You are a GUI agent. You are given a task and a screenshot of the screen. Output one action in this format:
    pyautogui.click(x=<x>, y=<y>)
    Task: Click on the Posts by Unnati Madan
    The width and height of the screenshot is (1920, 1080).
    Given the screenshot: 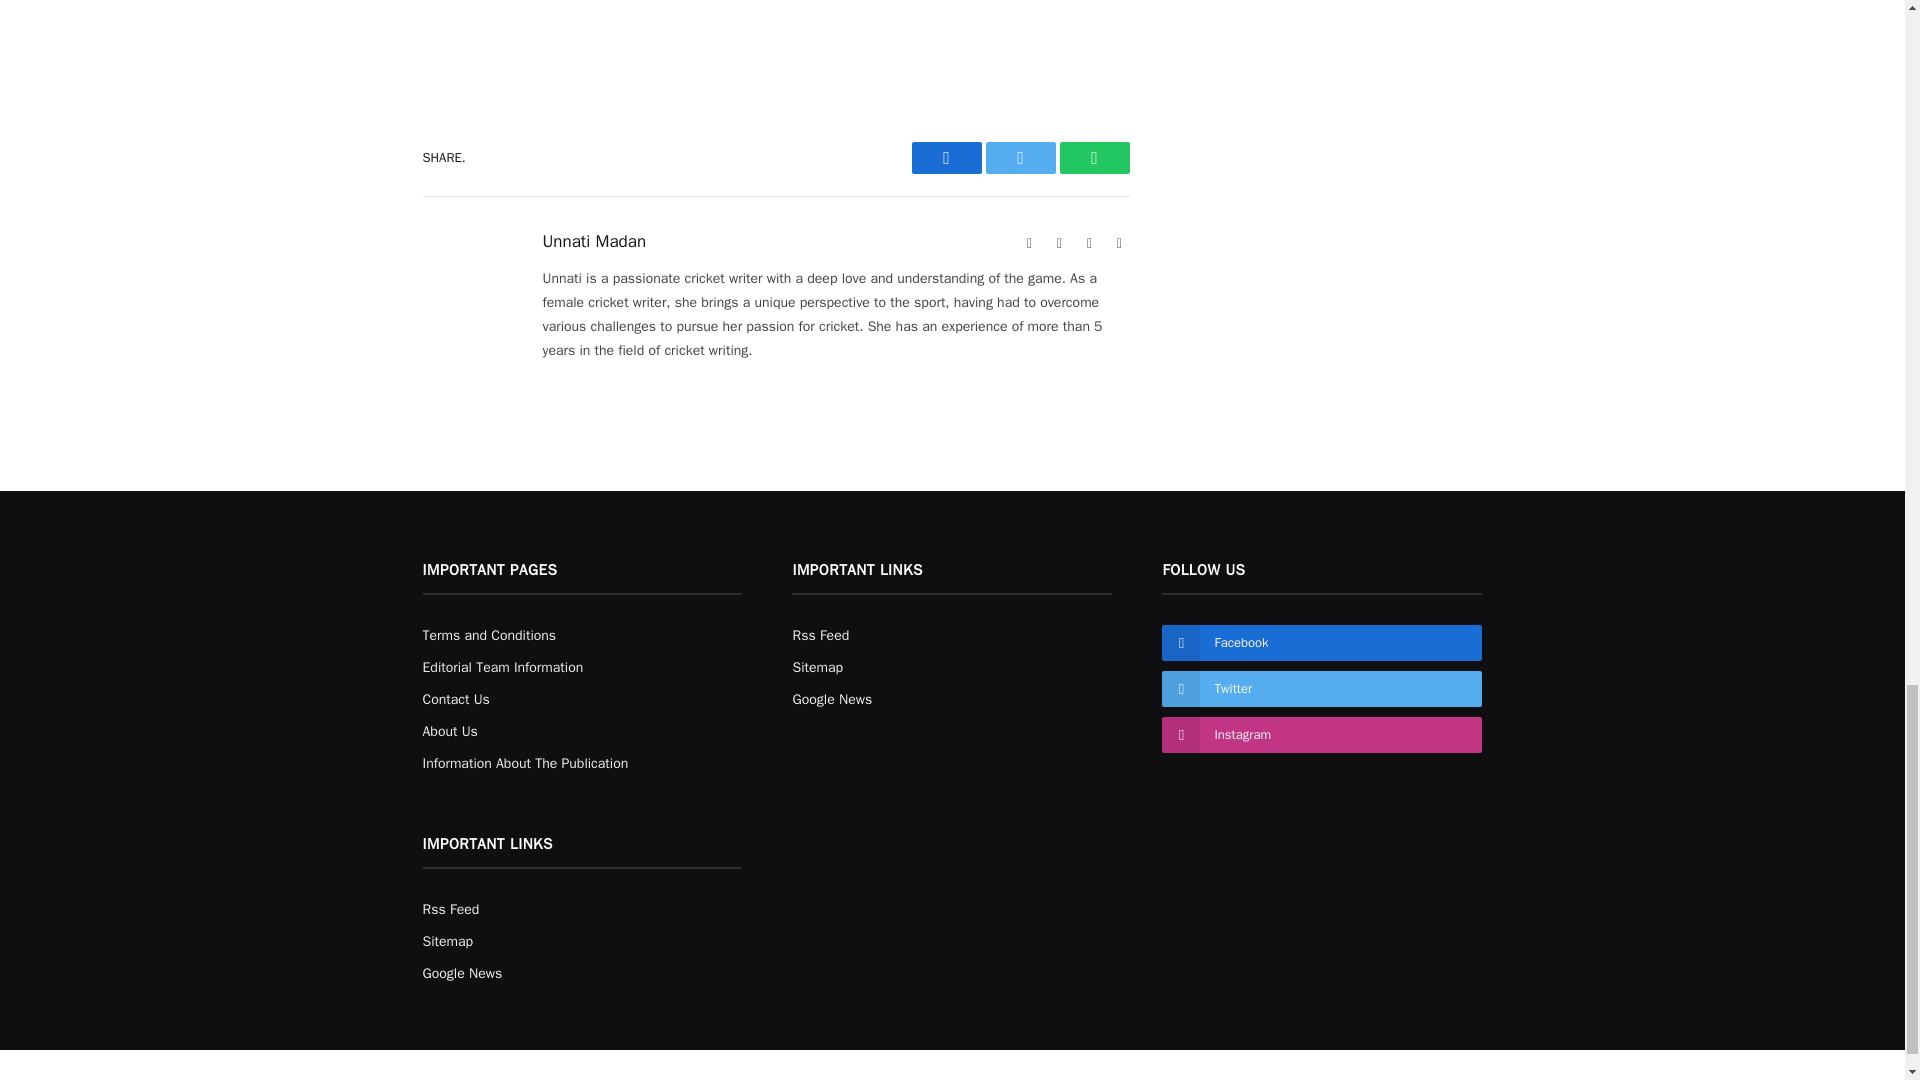 What is the action you would take?
    pyautogui.click(x=593, y=242)
    